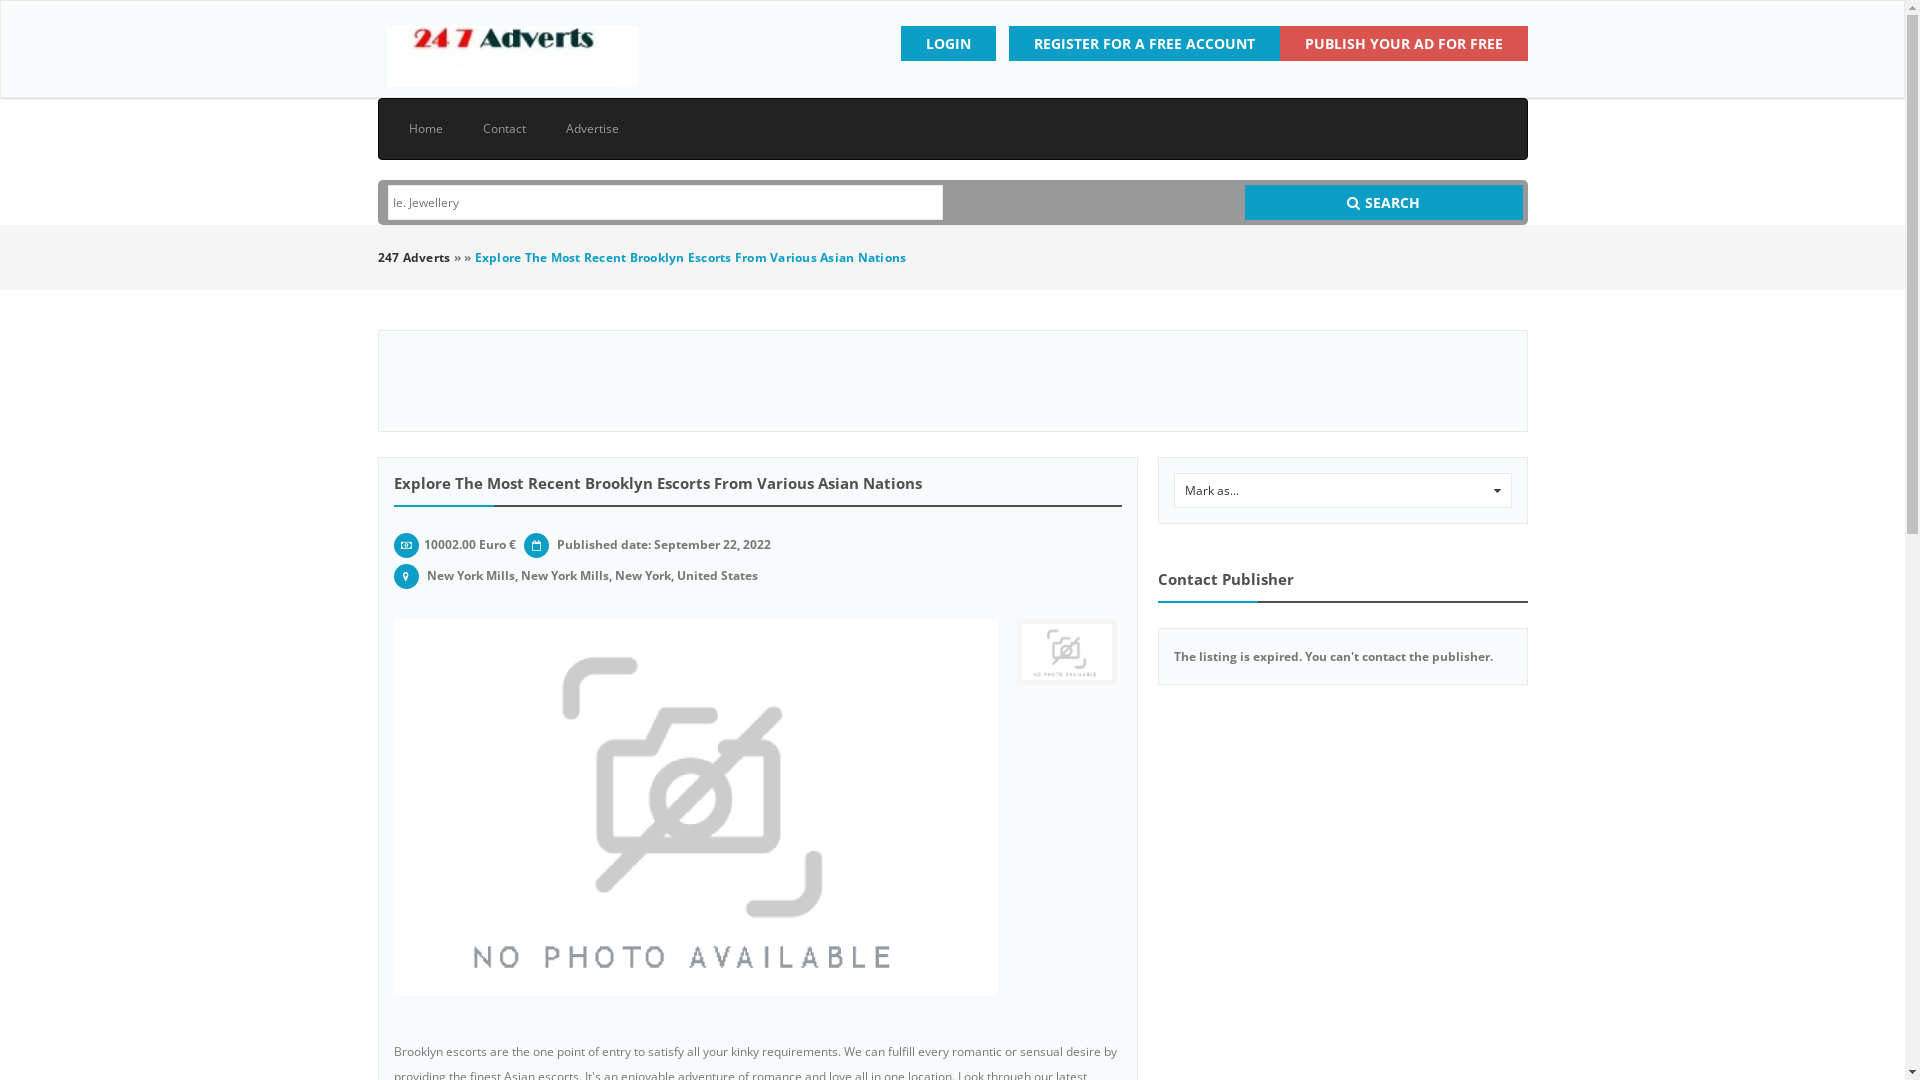  Describe the element at coordinates (425, 129) in the screenshot. I see `Home` at that location.